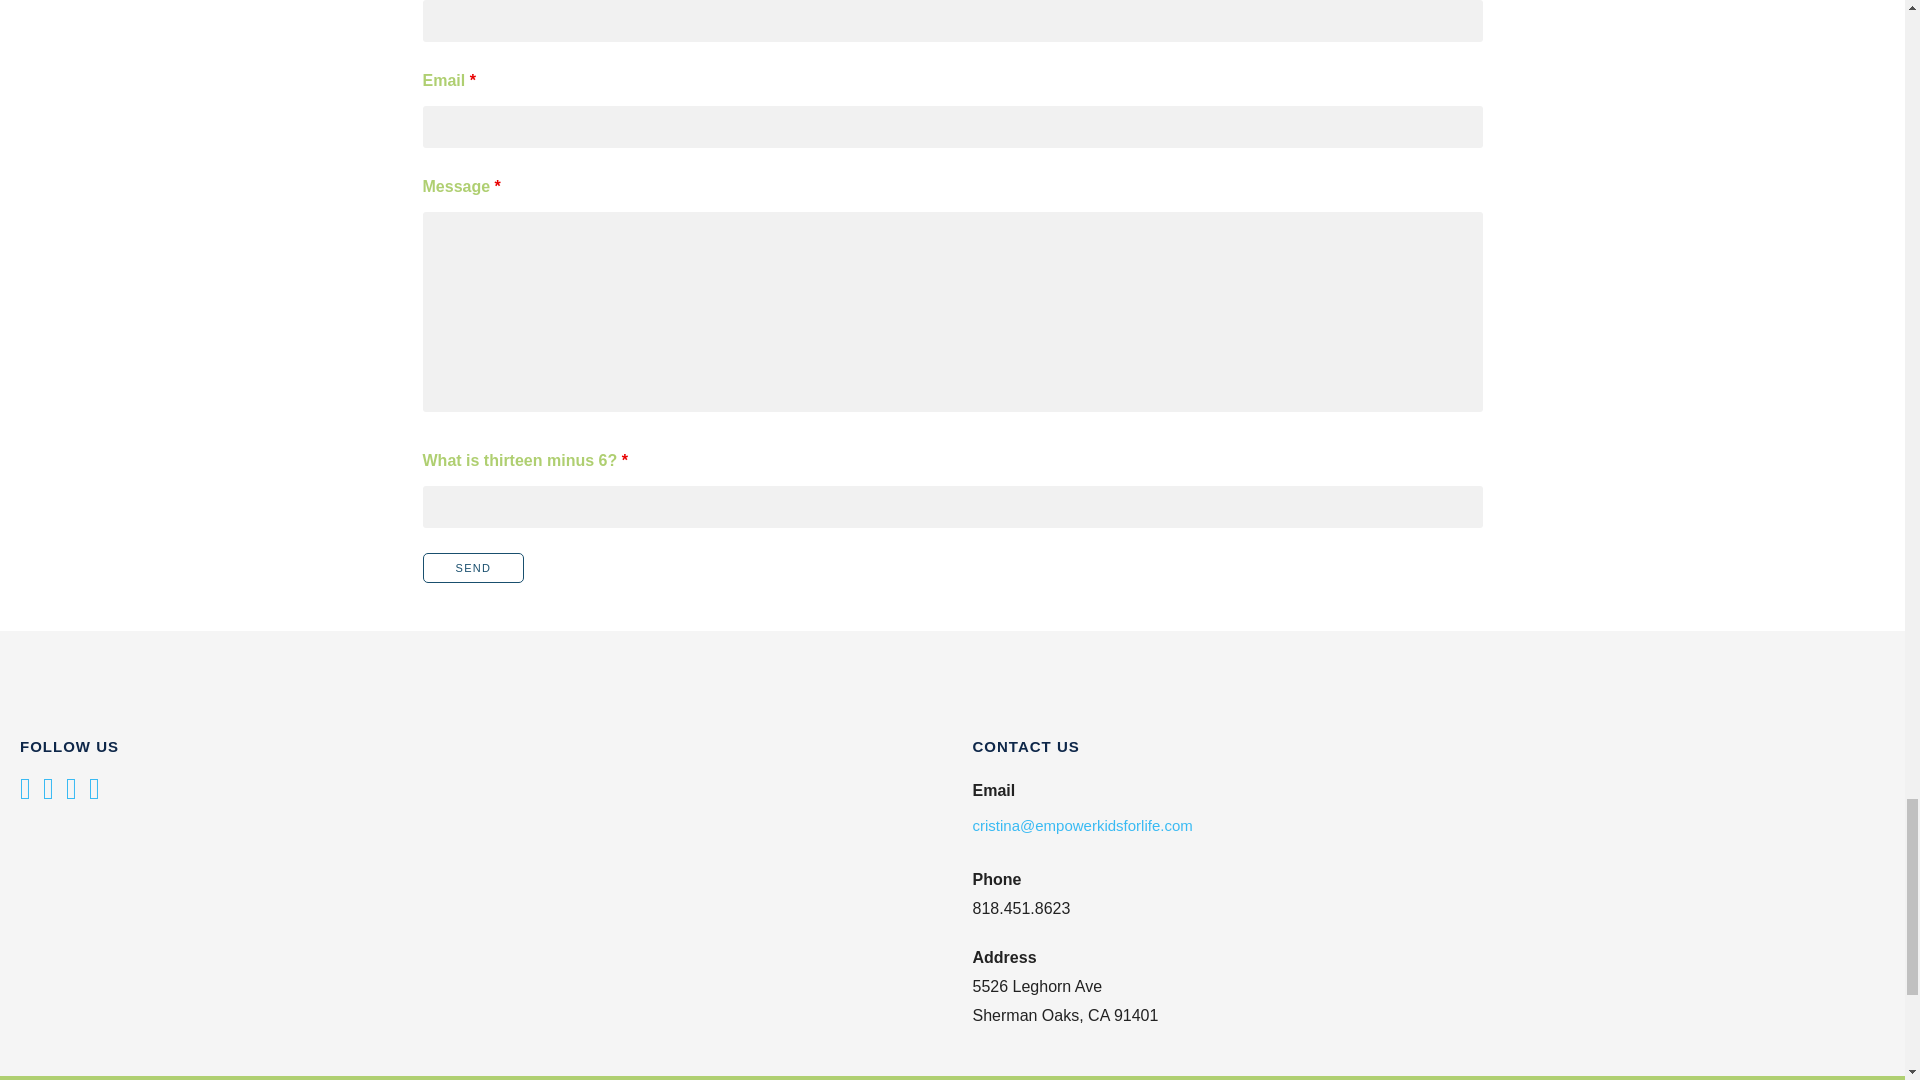  What do you see at coordinates (473, 568) in the screenshot?
I see `Send` at bounding box center [473, 568].